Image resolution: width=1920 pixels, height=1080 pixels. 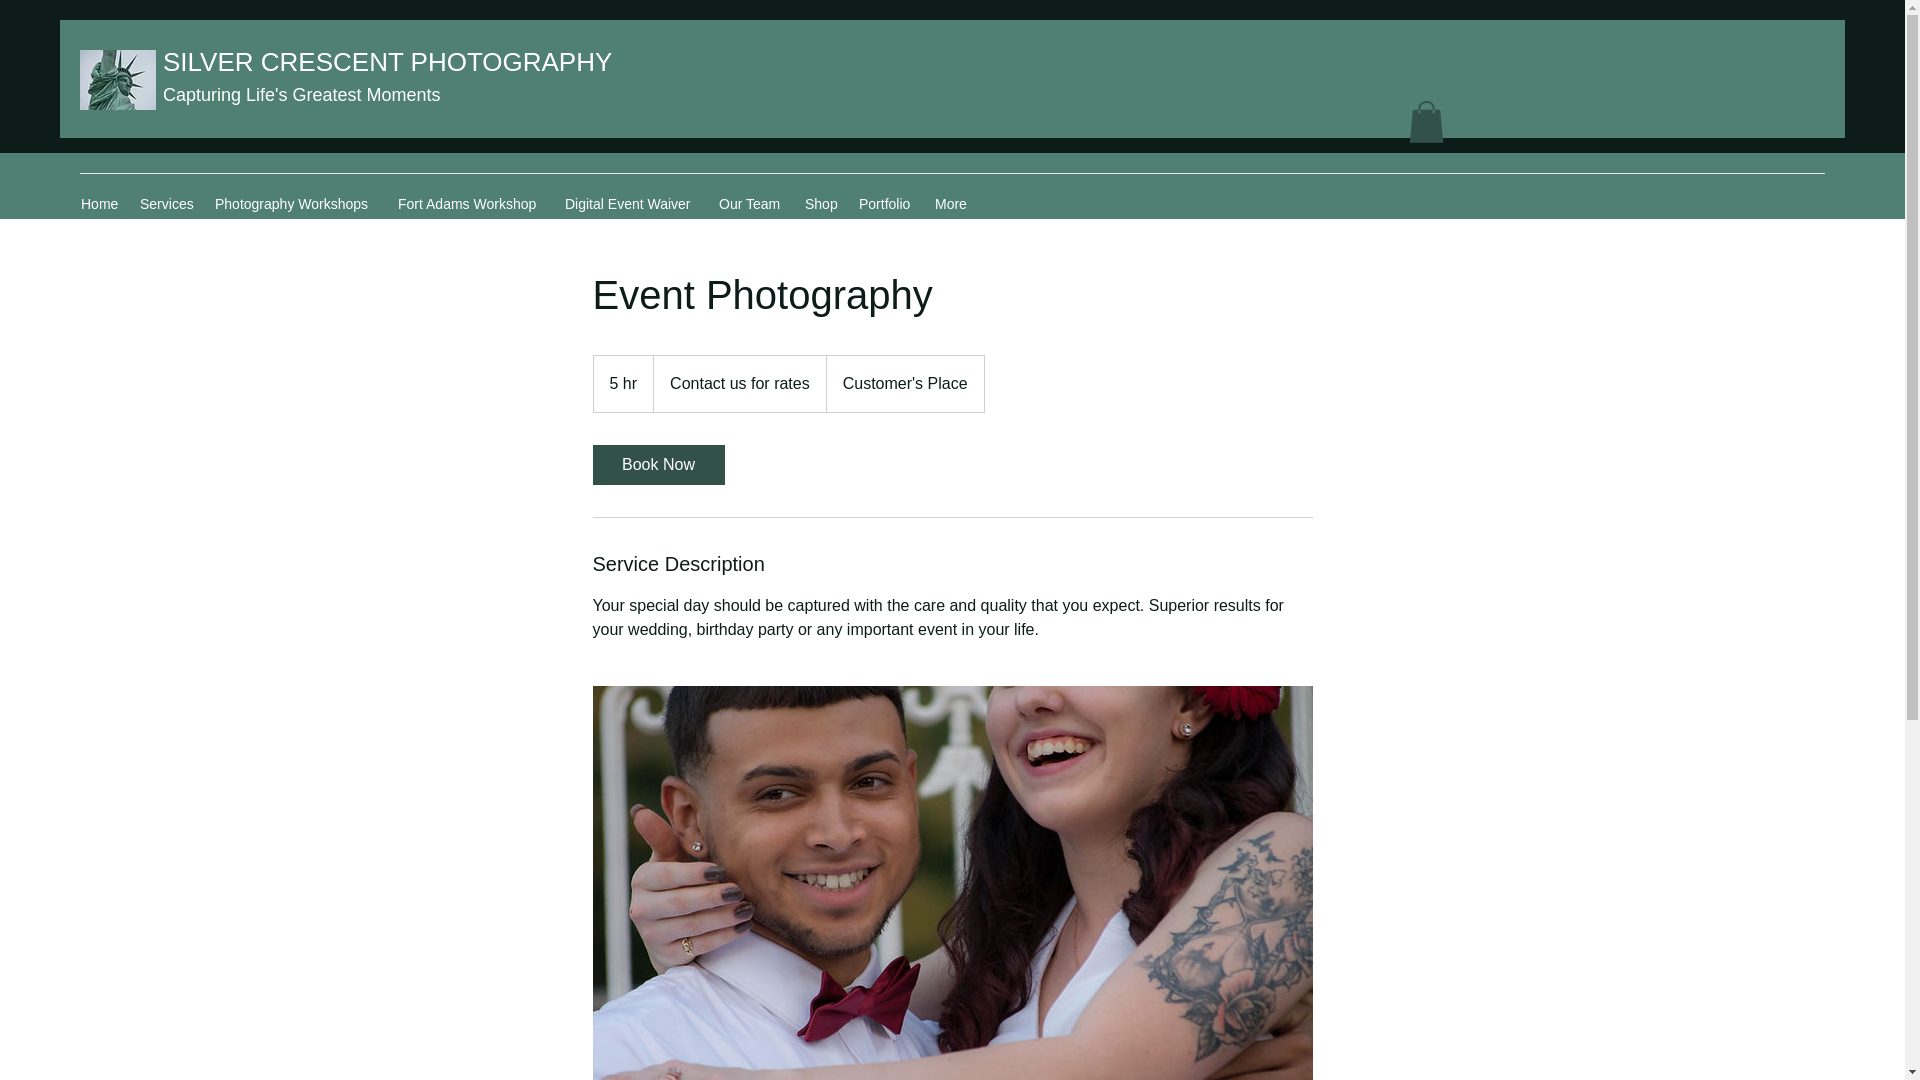 What do you see at coordinates (100, 204) in the screenshot?
I see `Home` at bounding box center [100, 204].